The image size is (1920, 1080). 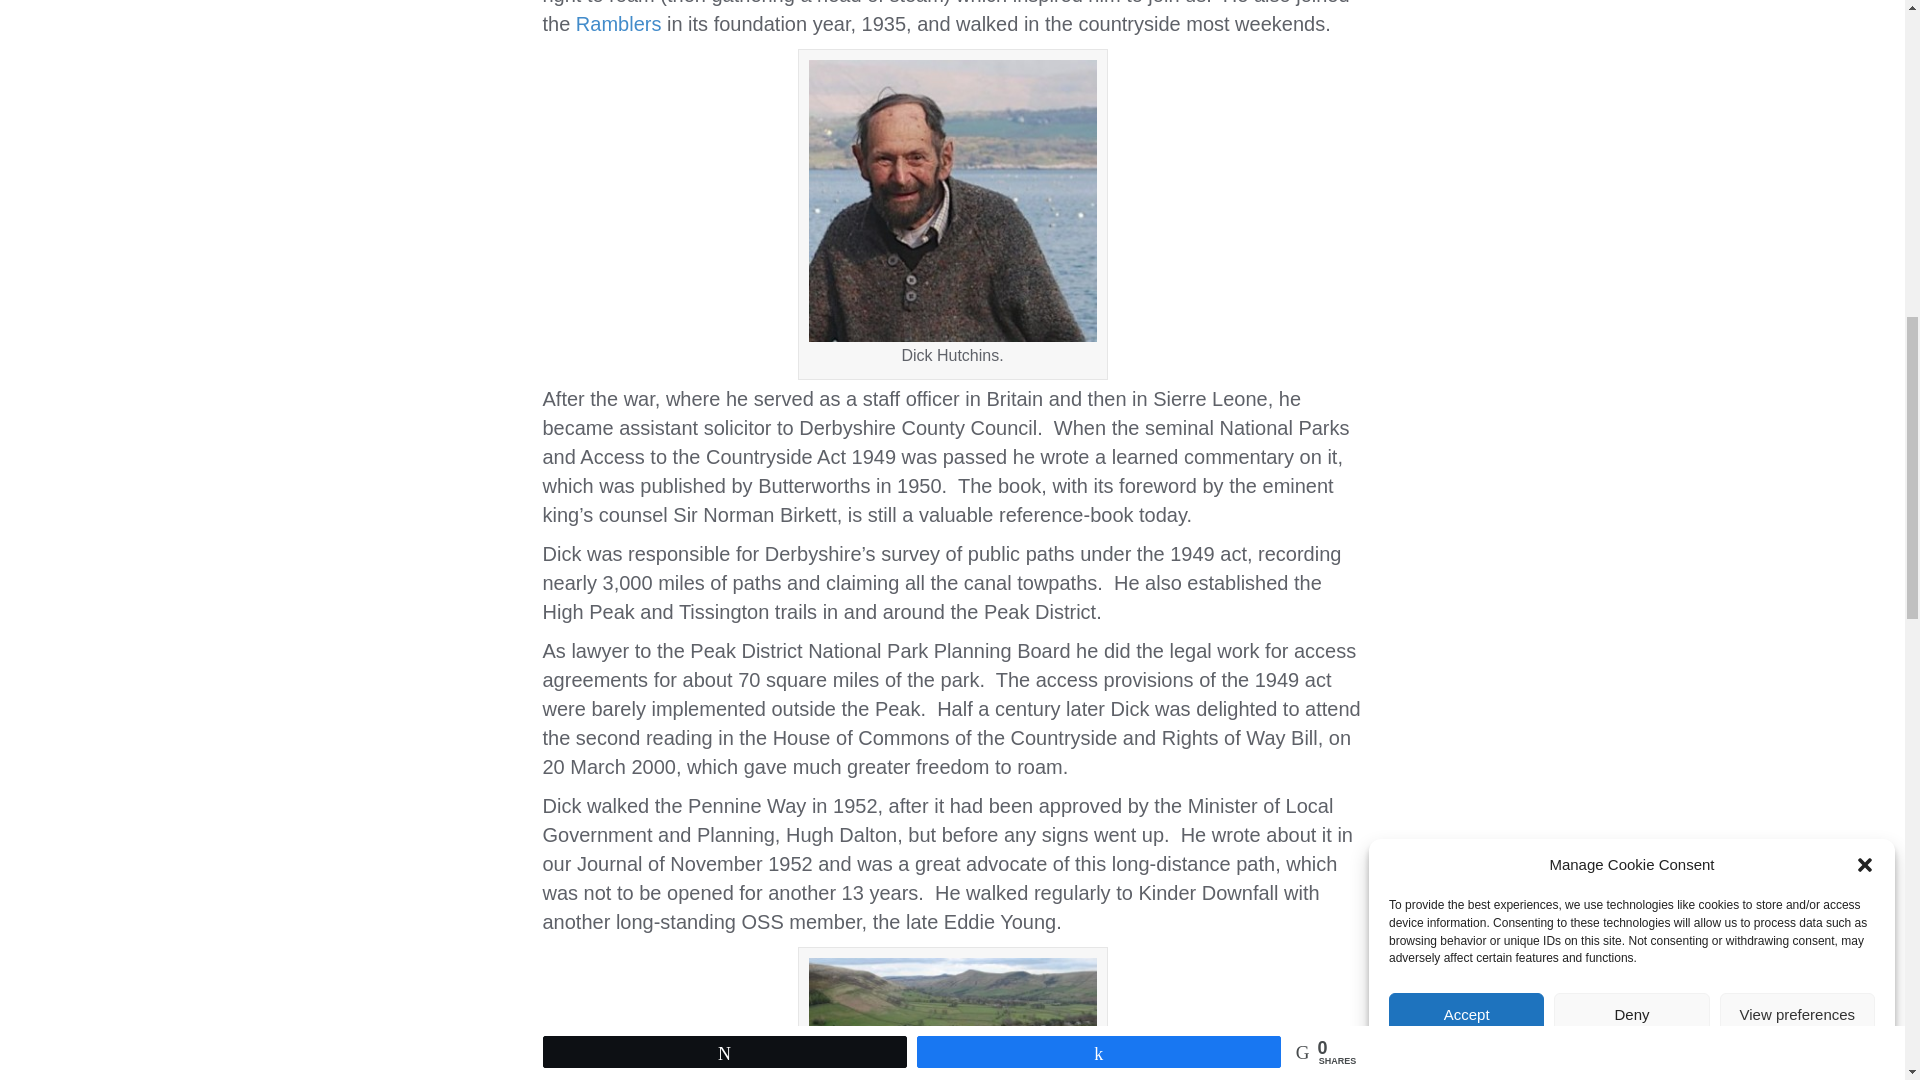 I want to click on Accept, so click(x=1466, y=274).